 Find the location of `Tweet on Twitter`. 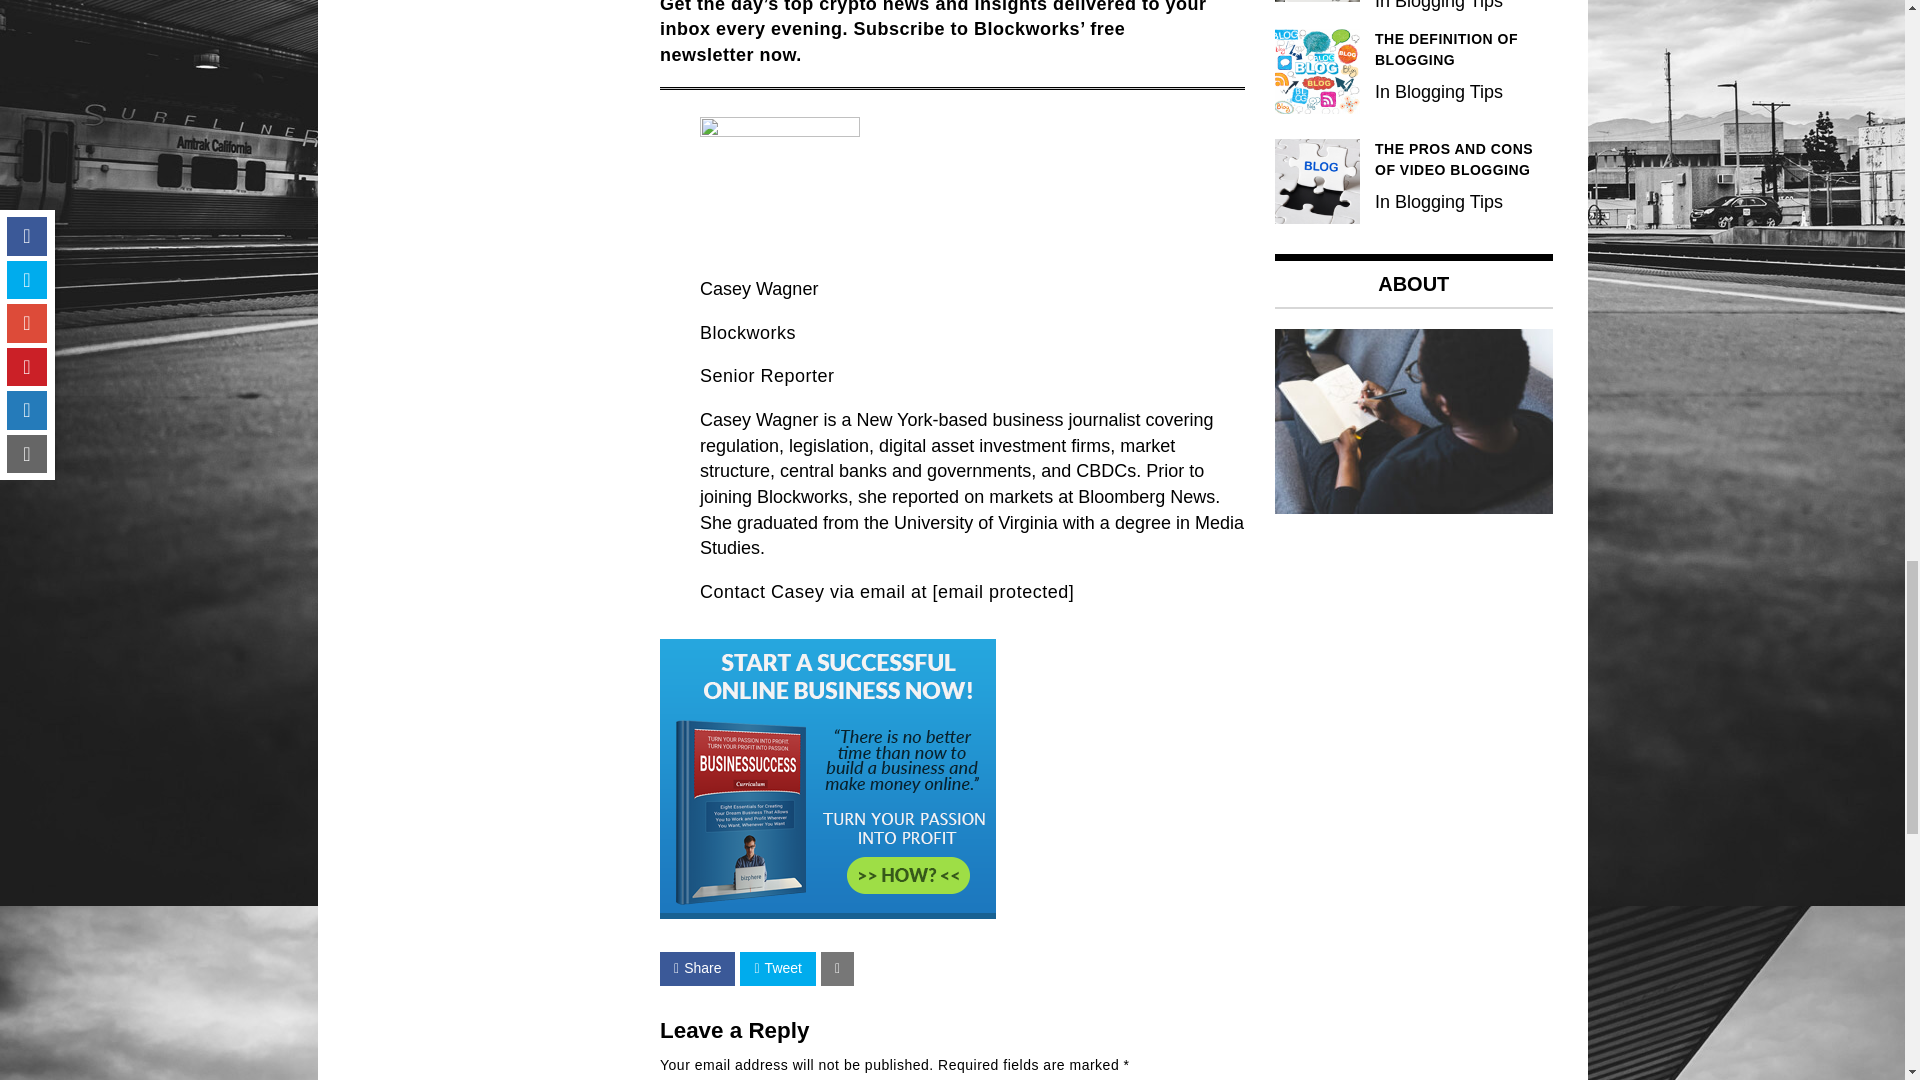

Tweet on Twitter is located at coordinates (776, 968).